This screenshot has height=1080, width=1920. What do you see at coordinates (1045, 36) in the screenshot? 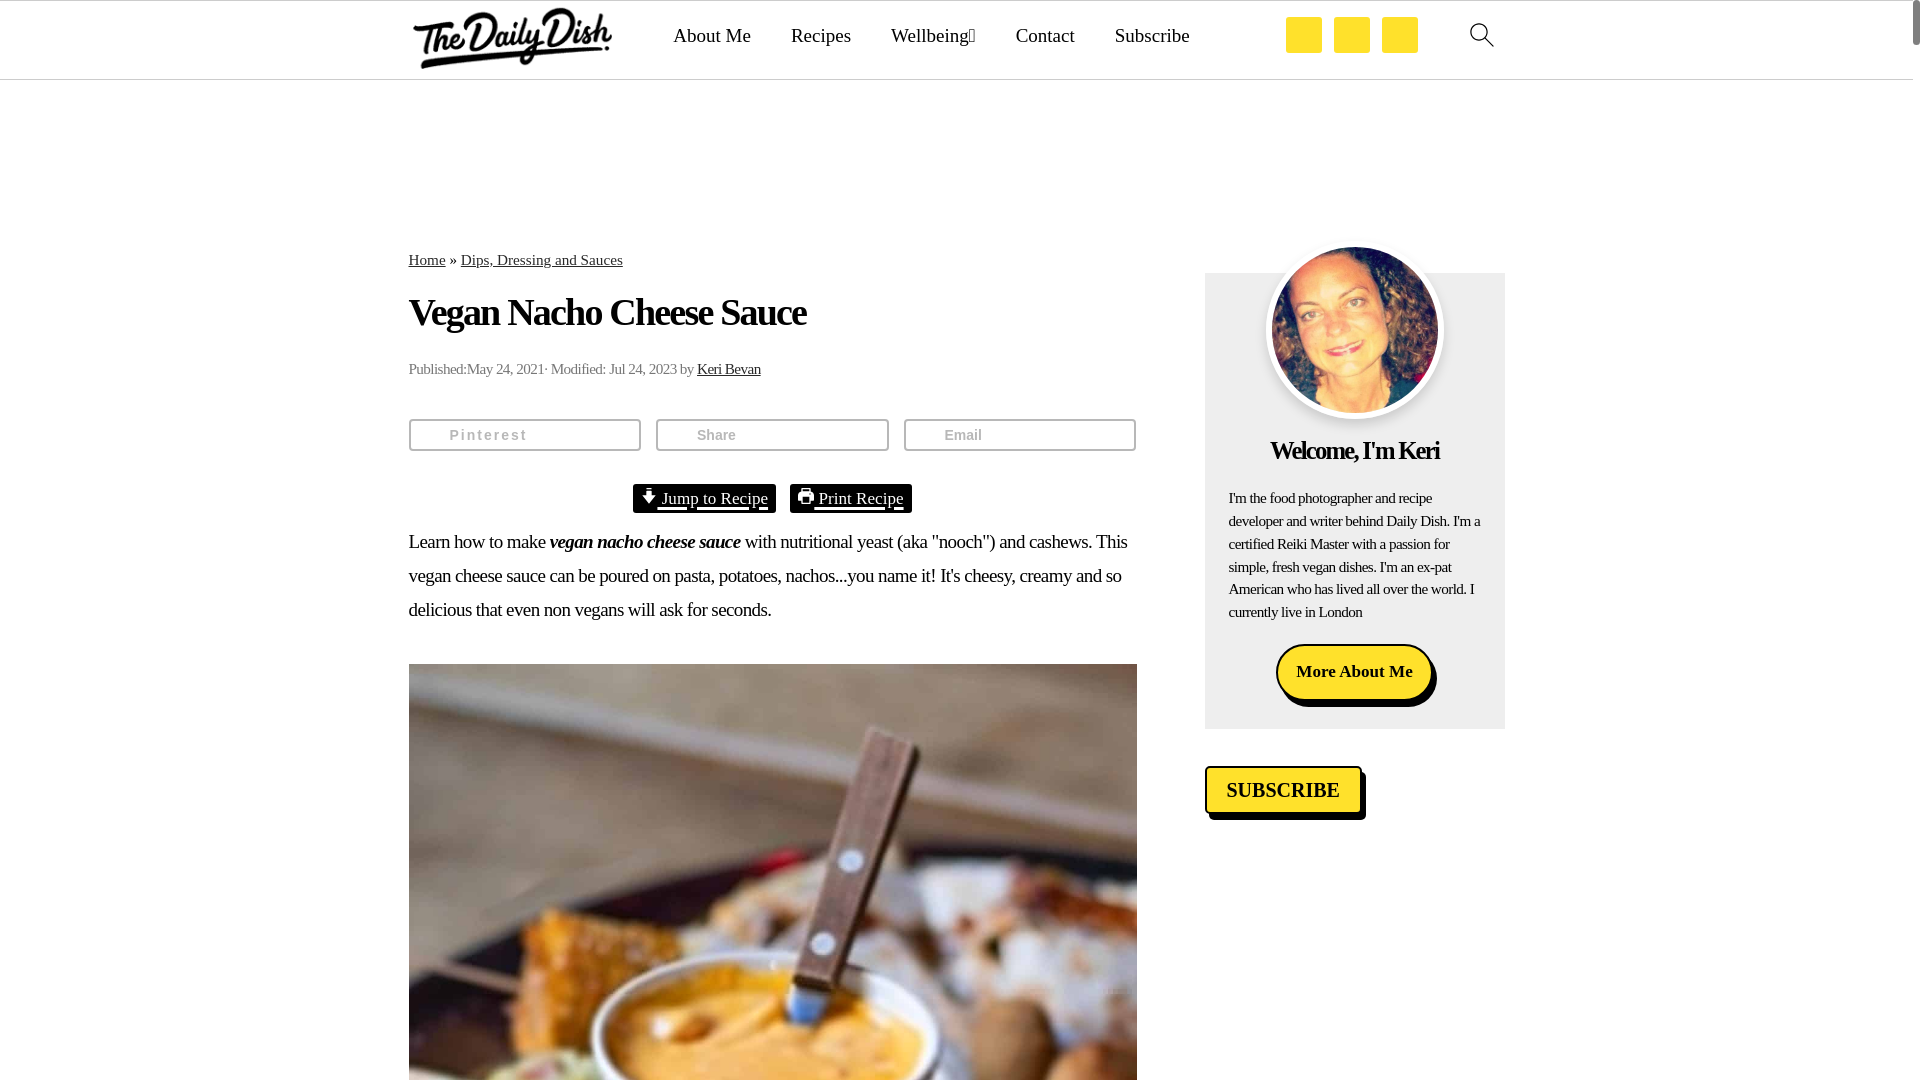
I see `Contact` at bounding box center [1045, 36].